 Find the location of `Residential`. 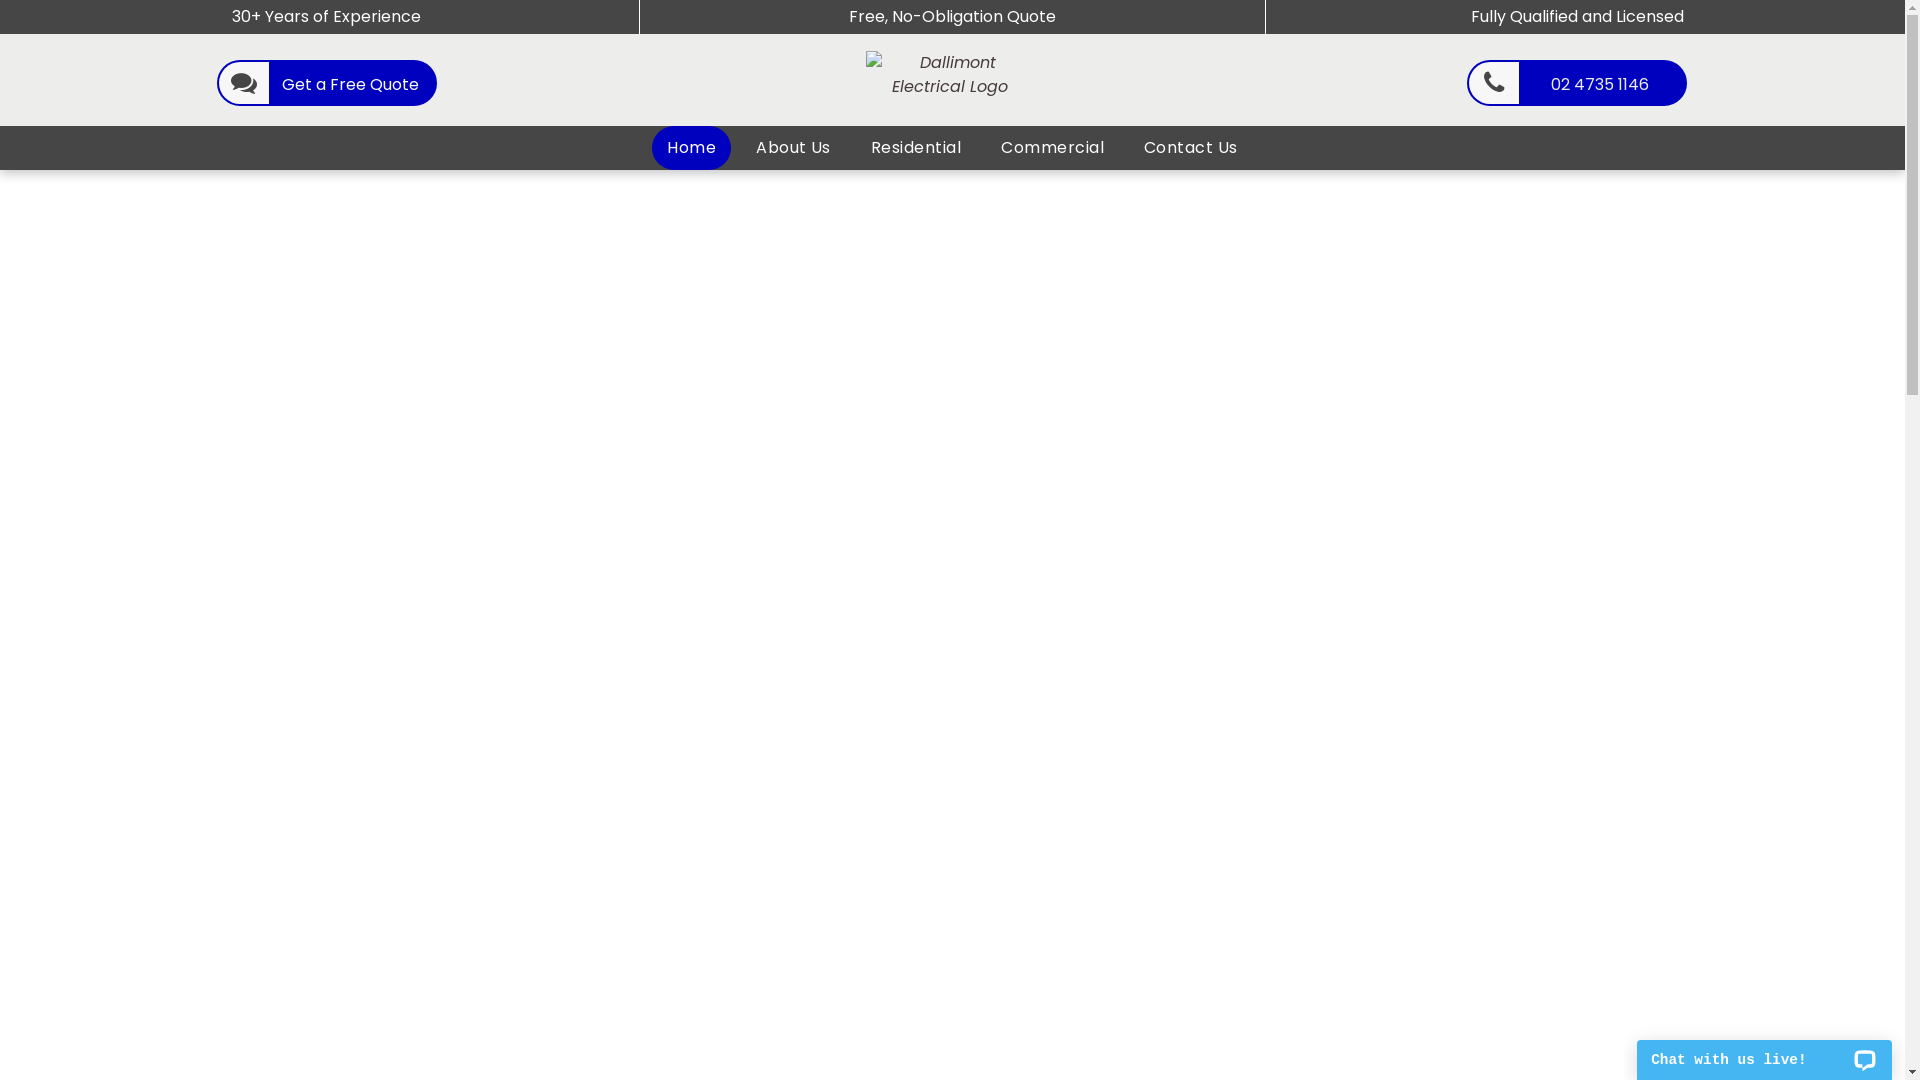

Residential is located at coordinates (916, 148).